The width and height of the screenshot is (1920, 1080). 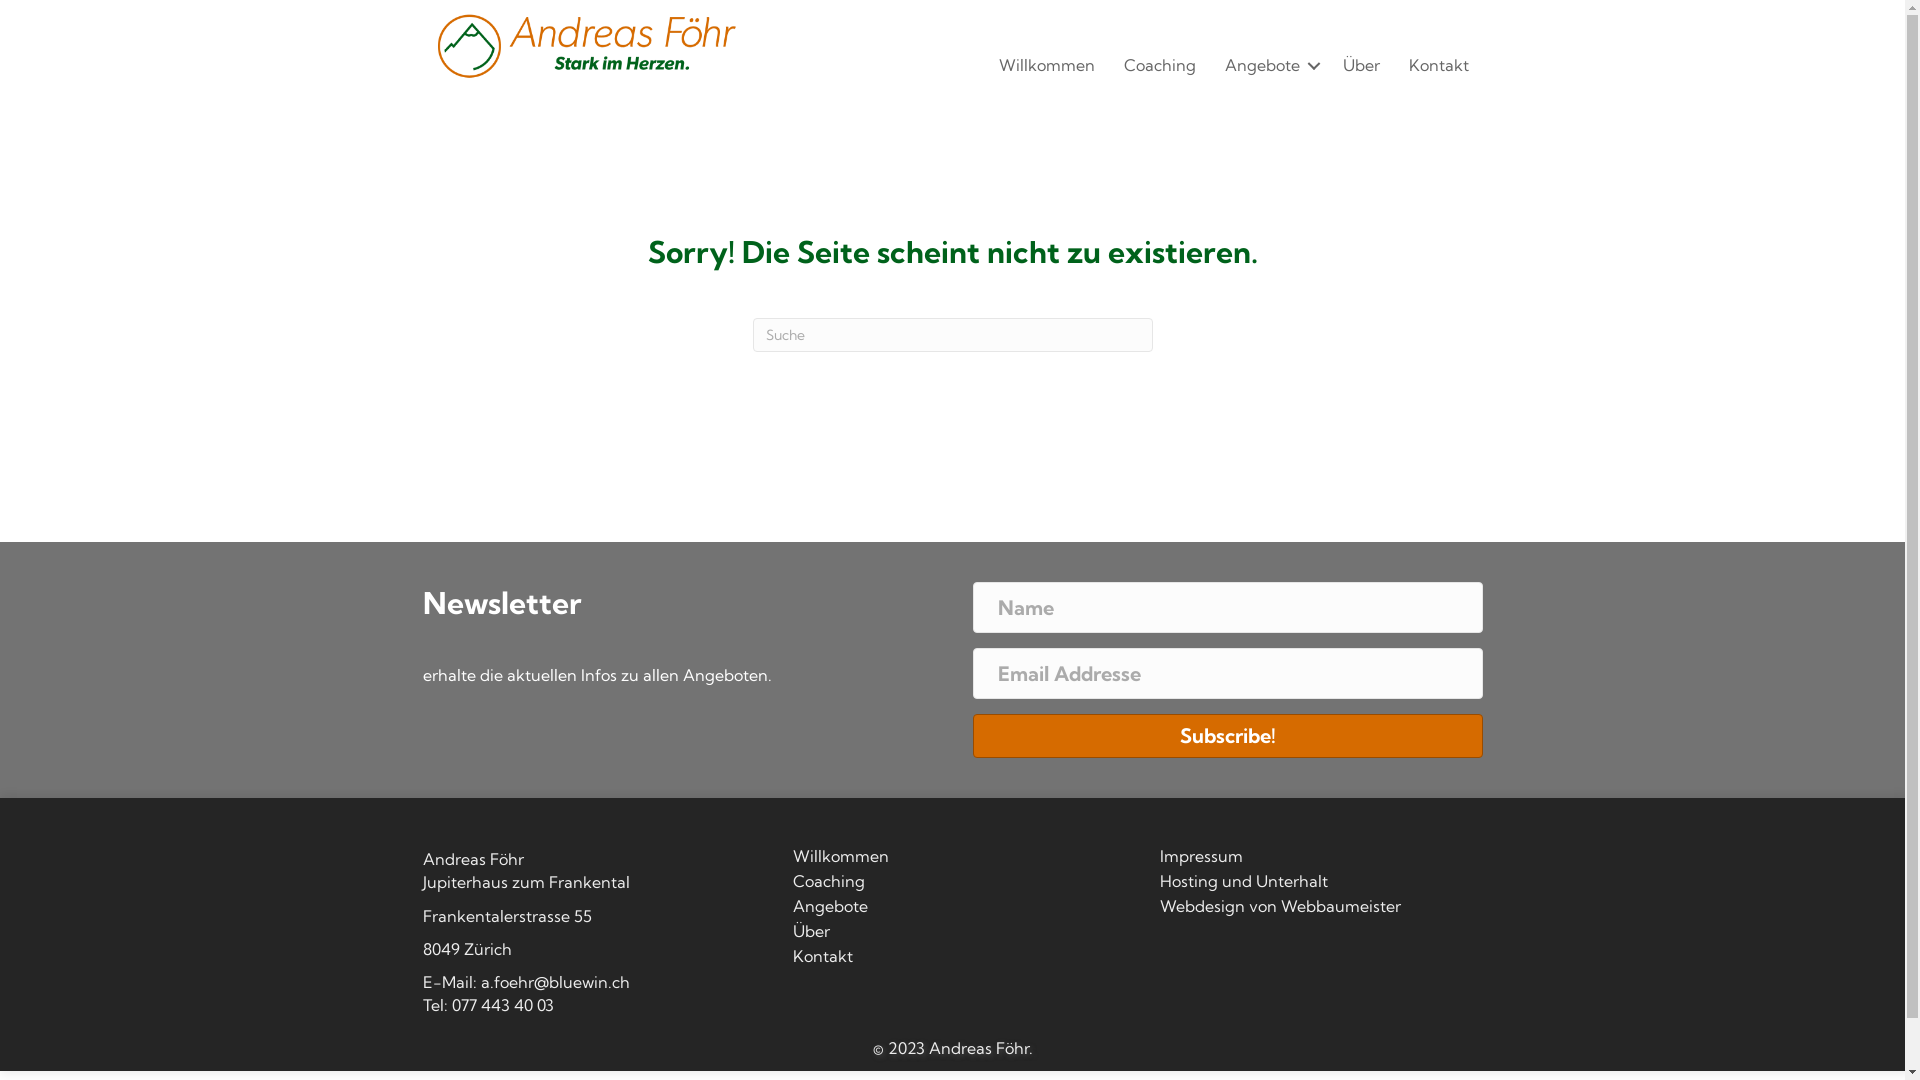 What do you see at coordinates (1160, 66) in the screenshot?
I see `Coaching` at bounding box center [1160, 66].